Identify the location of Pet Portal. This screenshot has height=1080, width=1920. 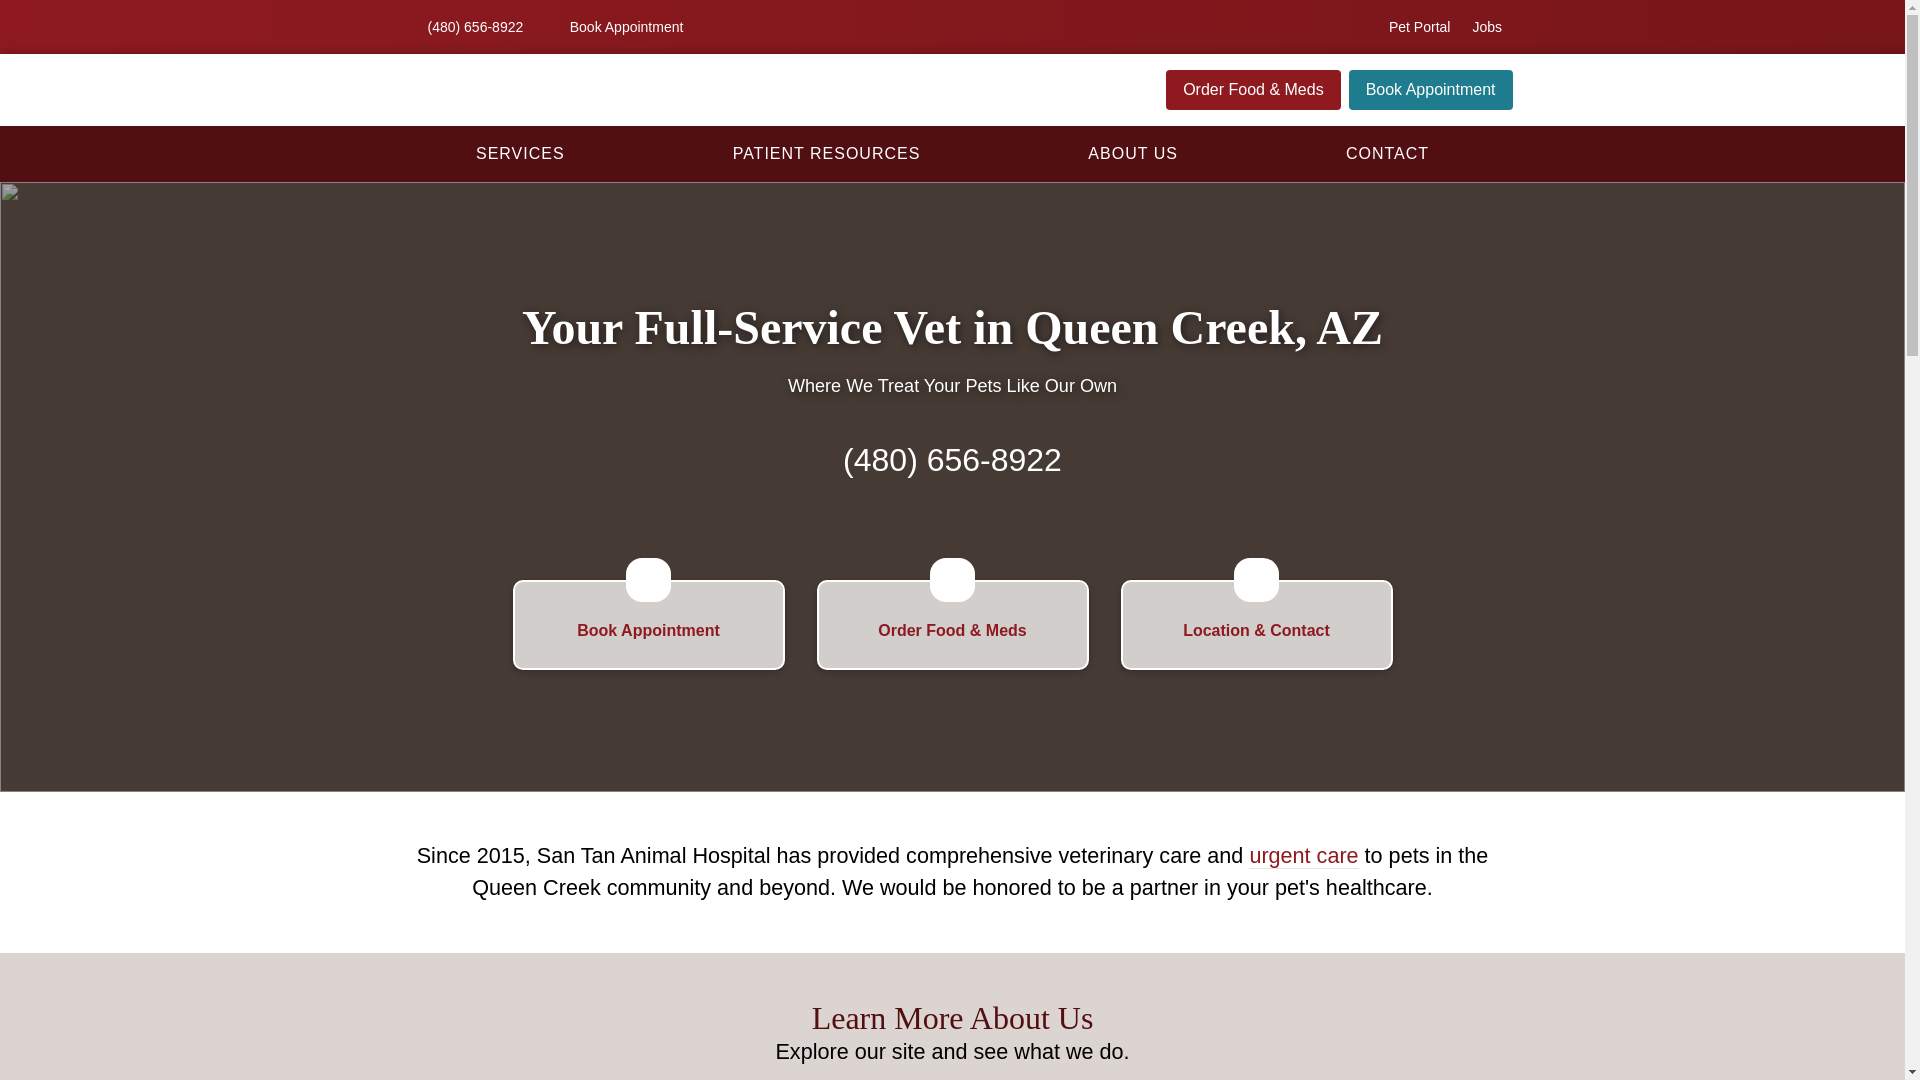
(1418, 26).